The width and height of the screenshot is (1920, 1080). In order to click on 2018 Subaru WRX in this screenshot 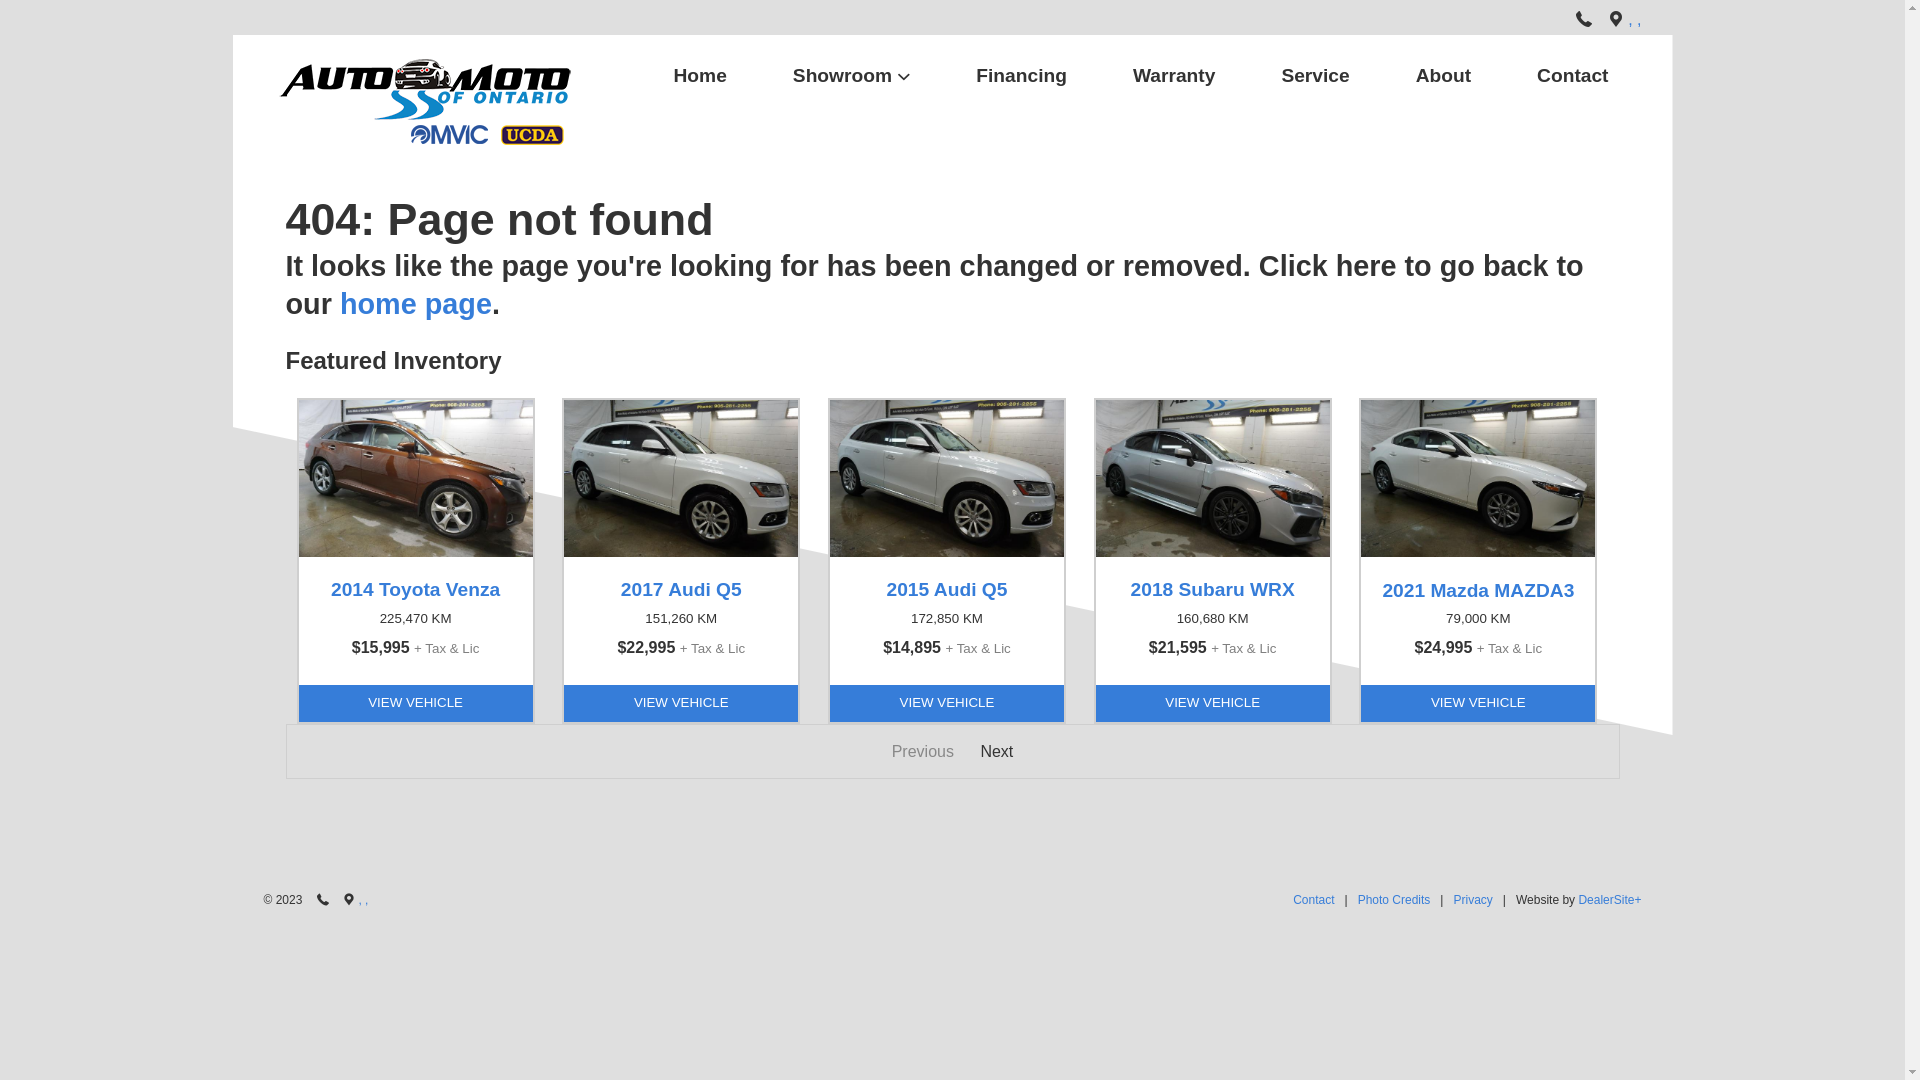, I will do `click(1213, 590)`.